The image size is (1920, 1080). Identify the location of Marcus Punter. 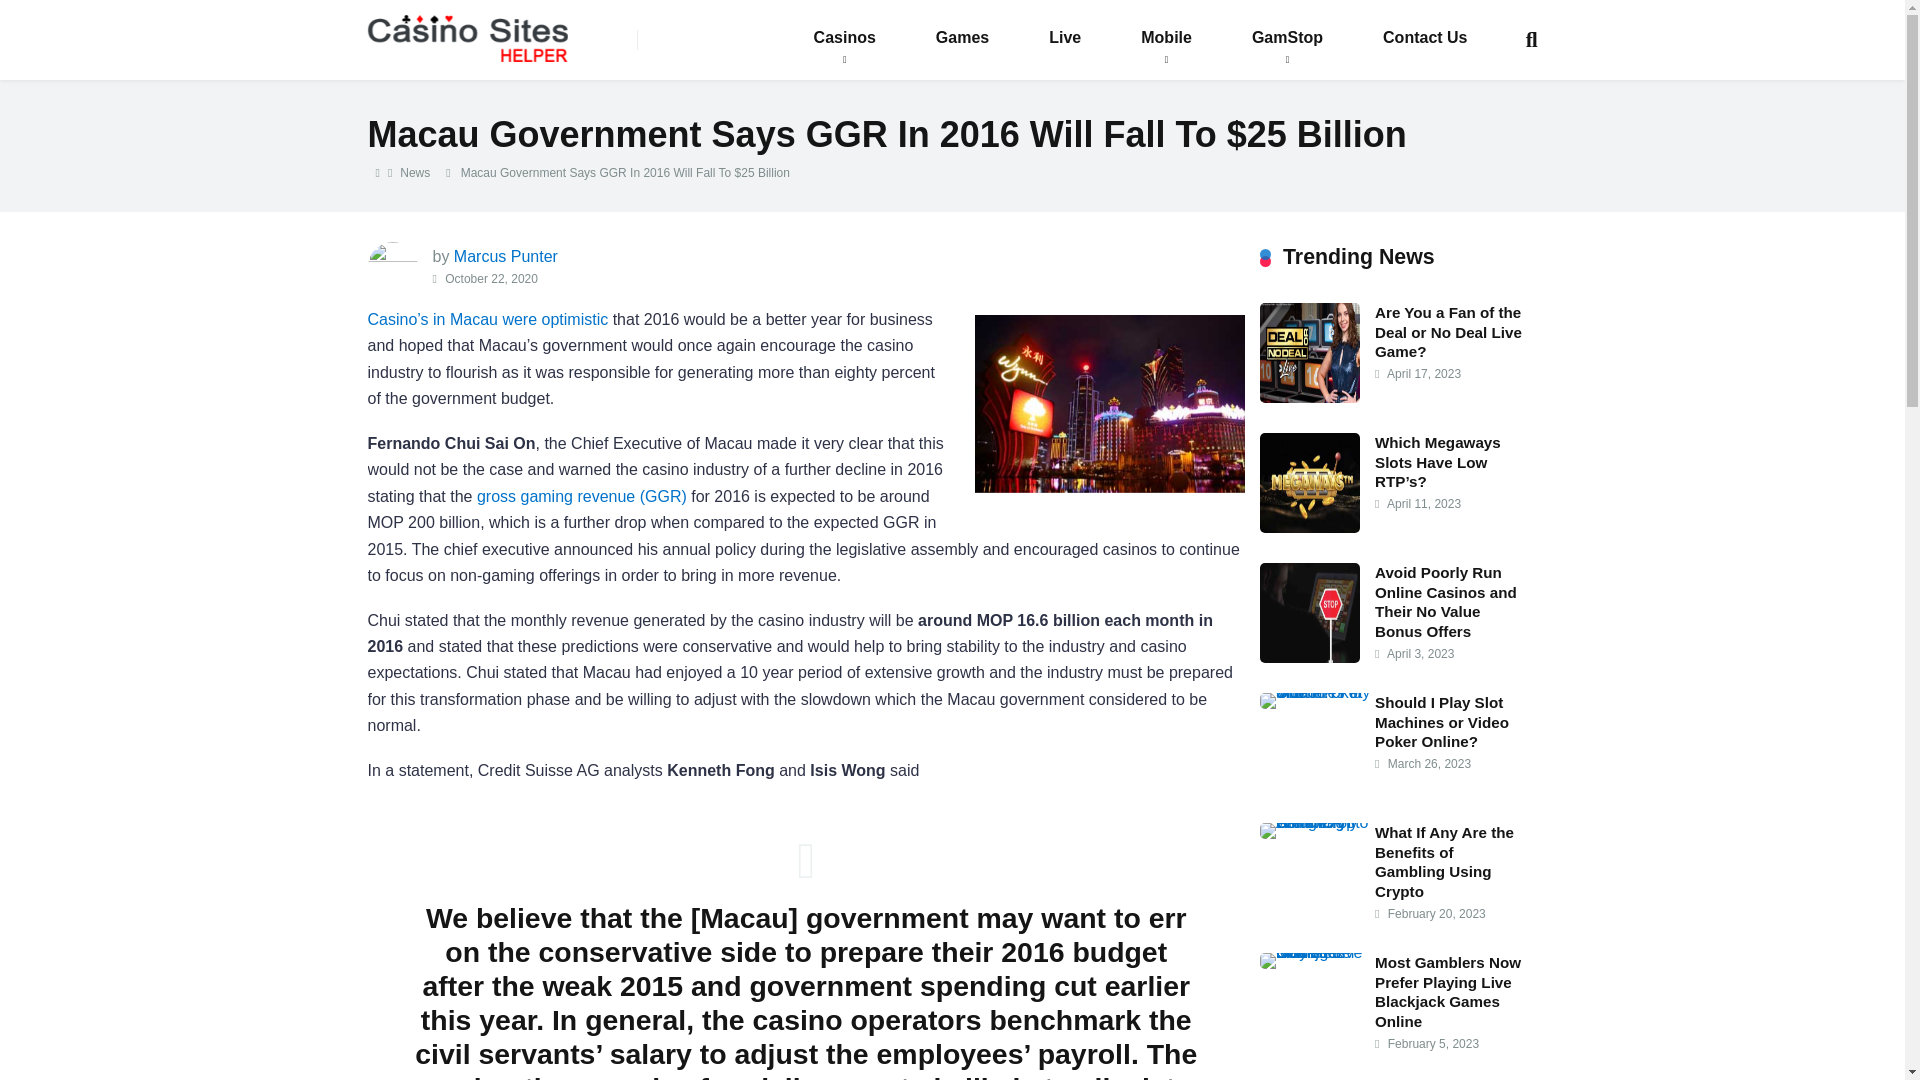
(506, 256).